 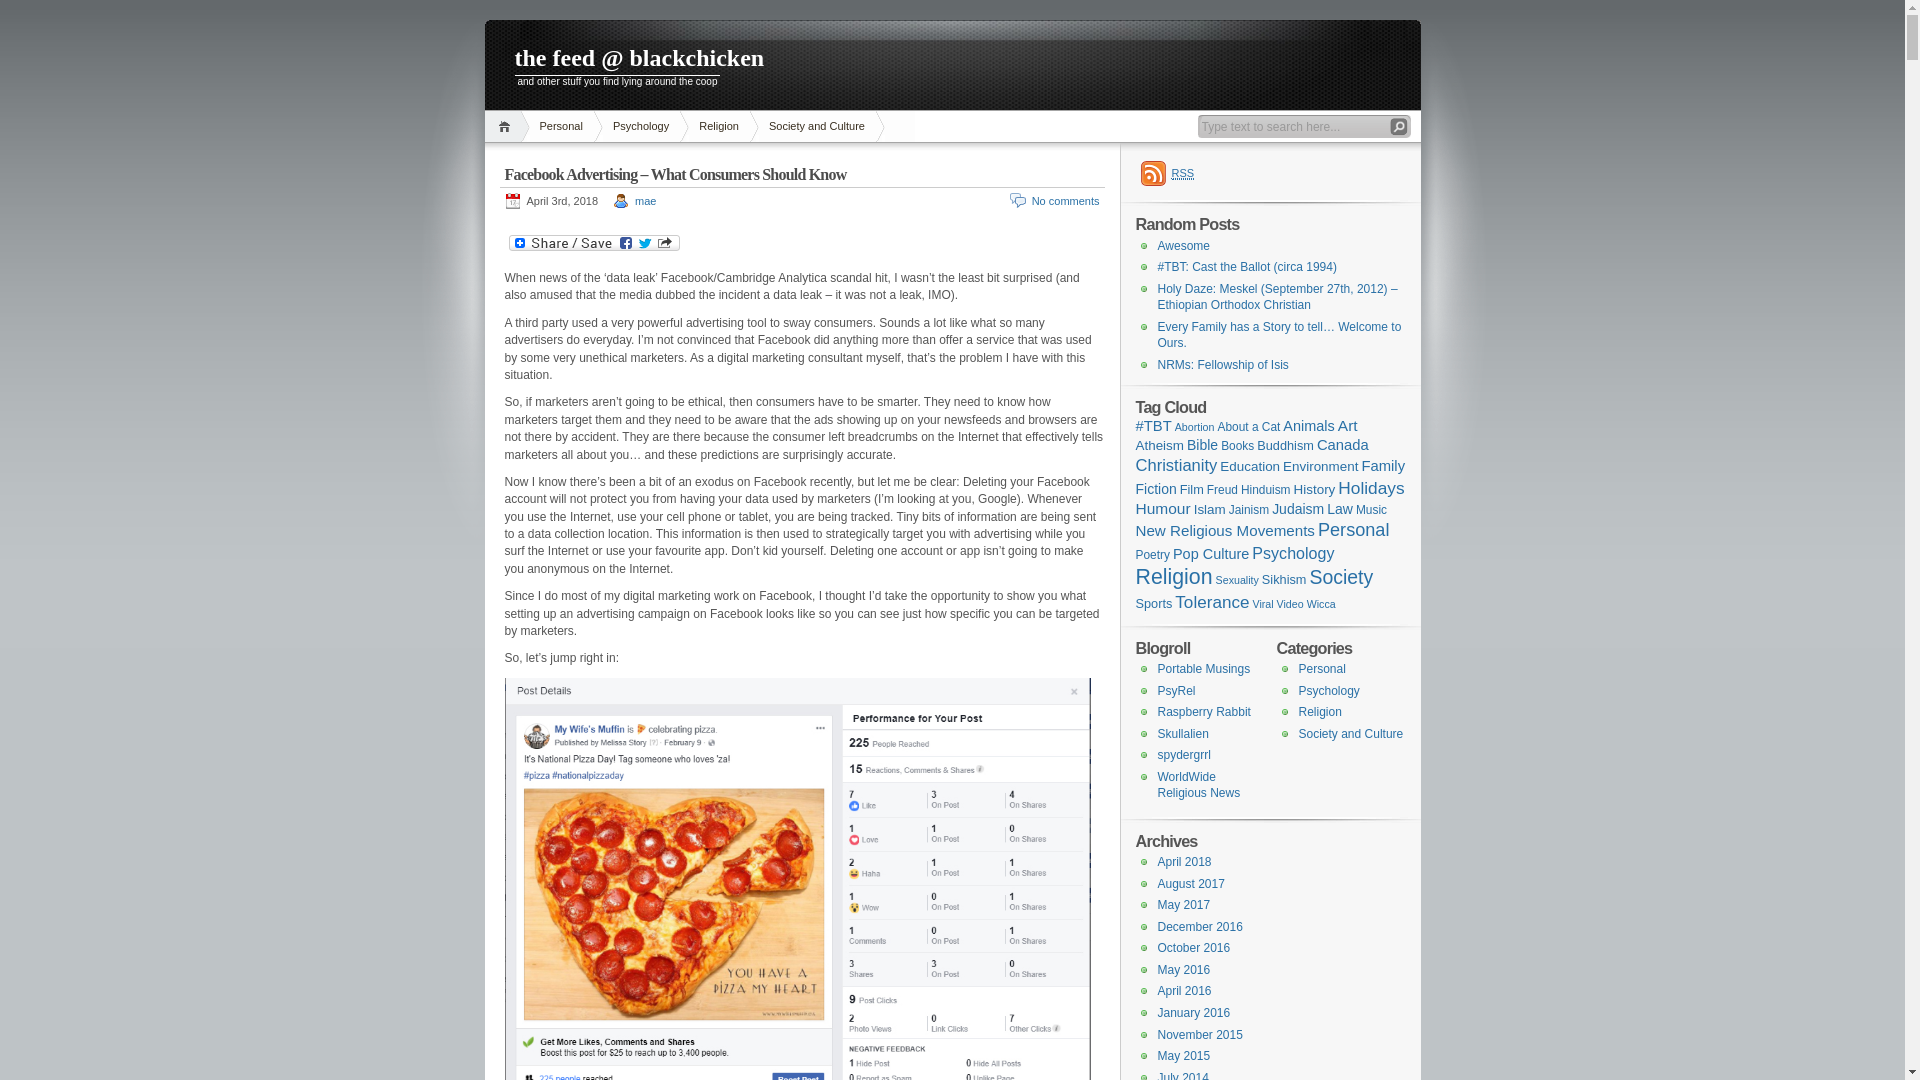 I want to click on No comments, so click(x=1066, y=201).